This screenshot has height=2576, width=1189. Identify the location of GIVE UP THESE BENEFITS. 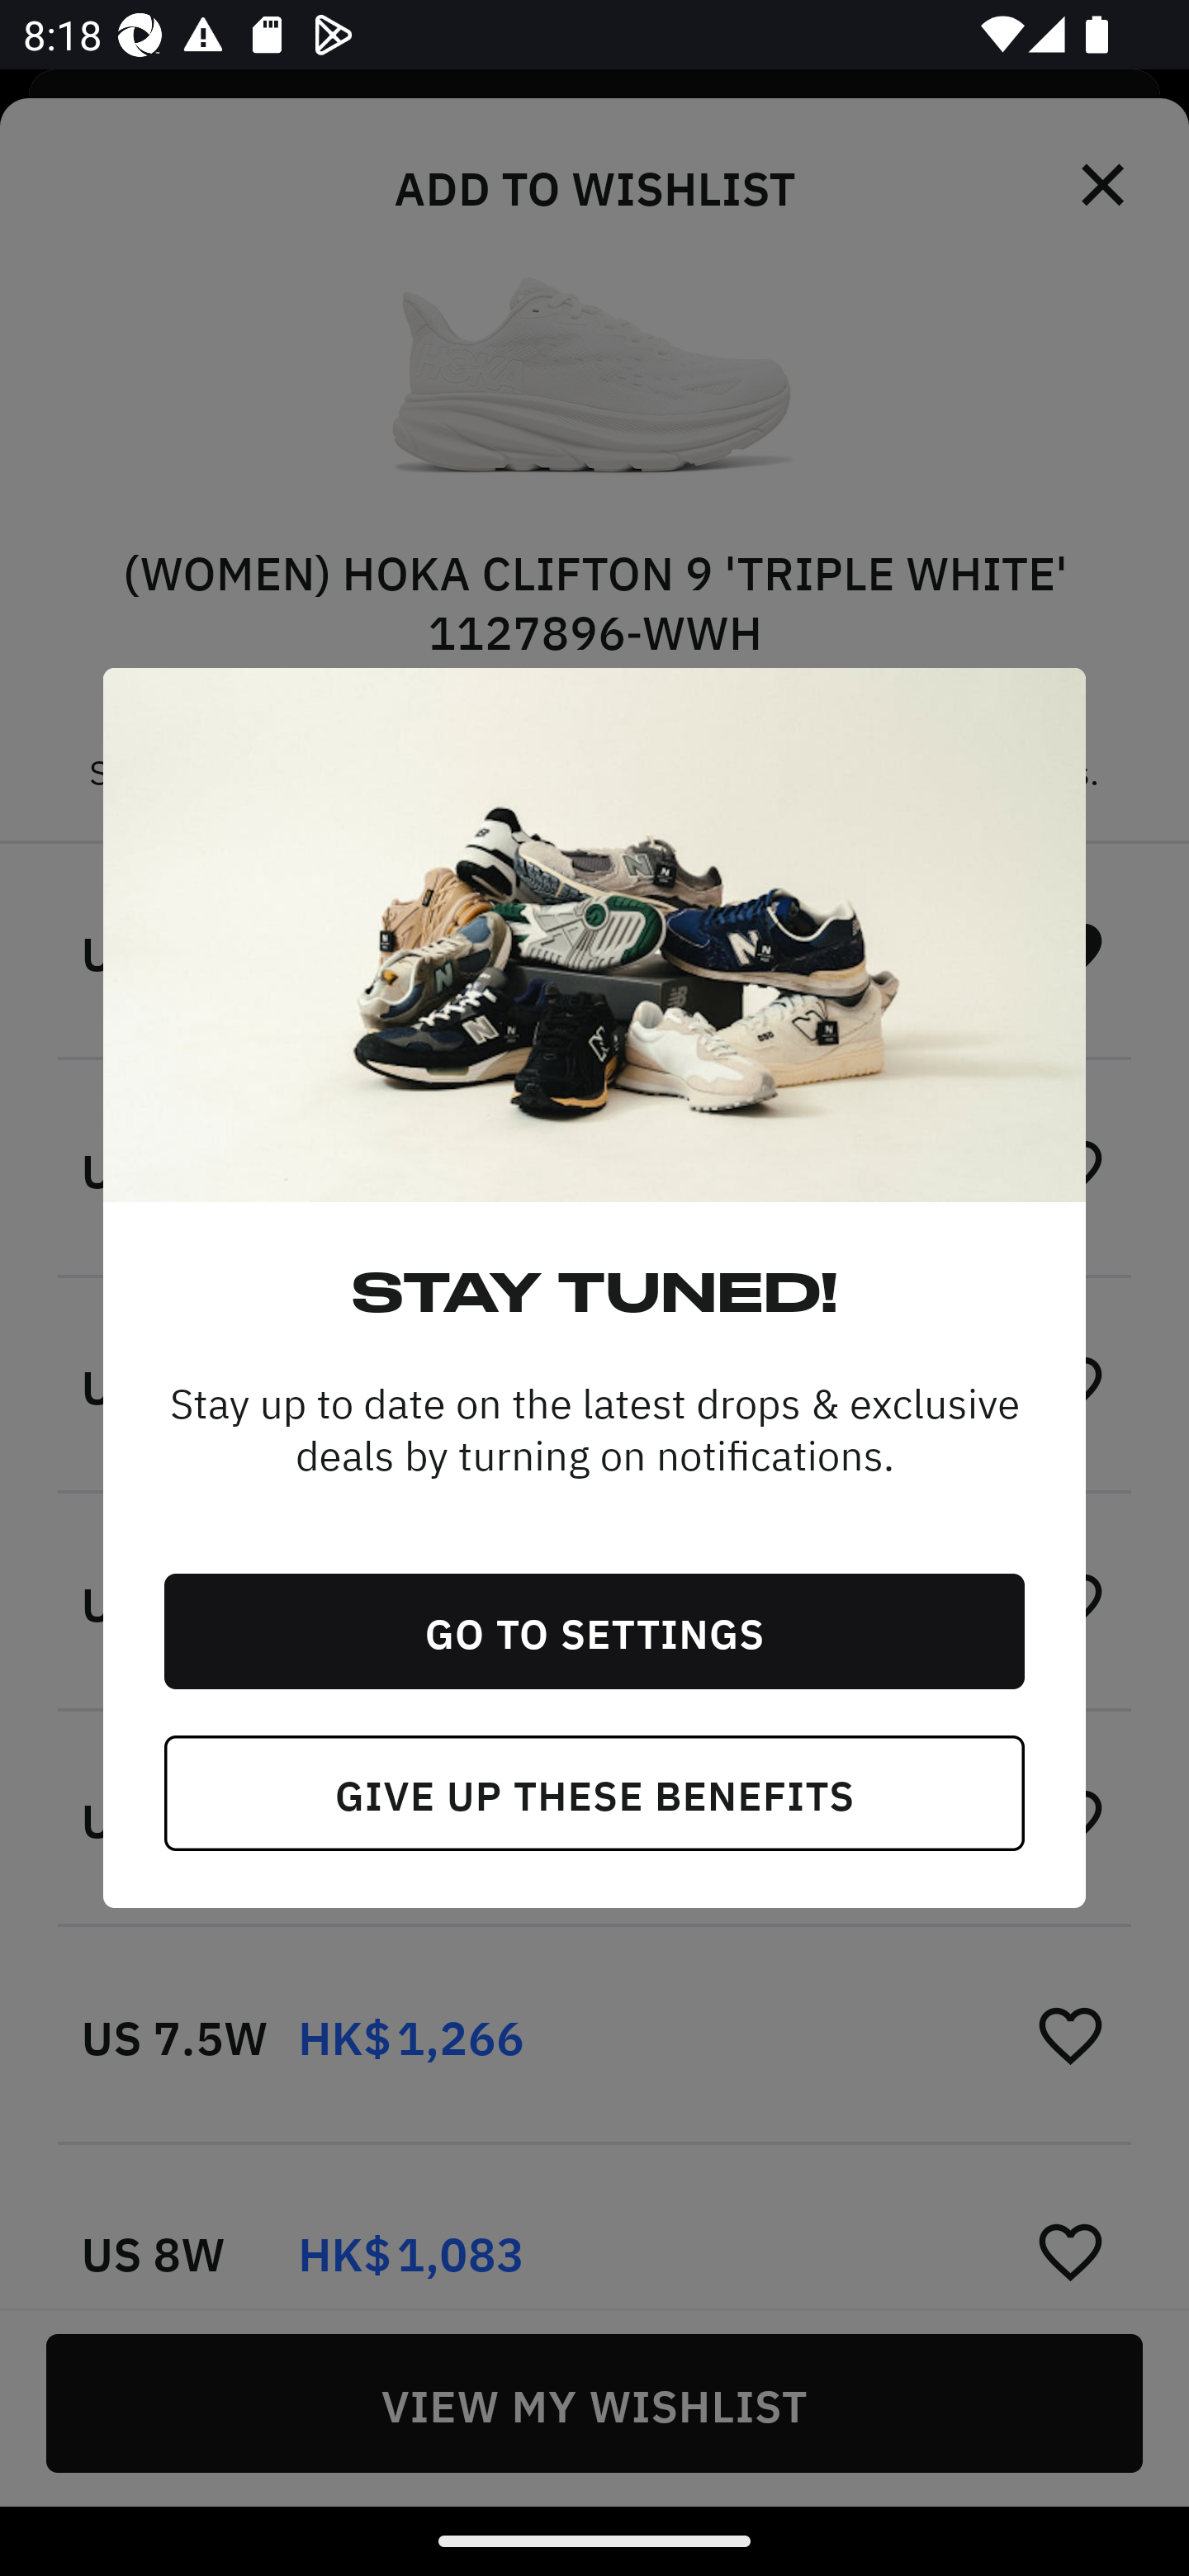
(594, 1793).